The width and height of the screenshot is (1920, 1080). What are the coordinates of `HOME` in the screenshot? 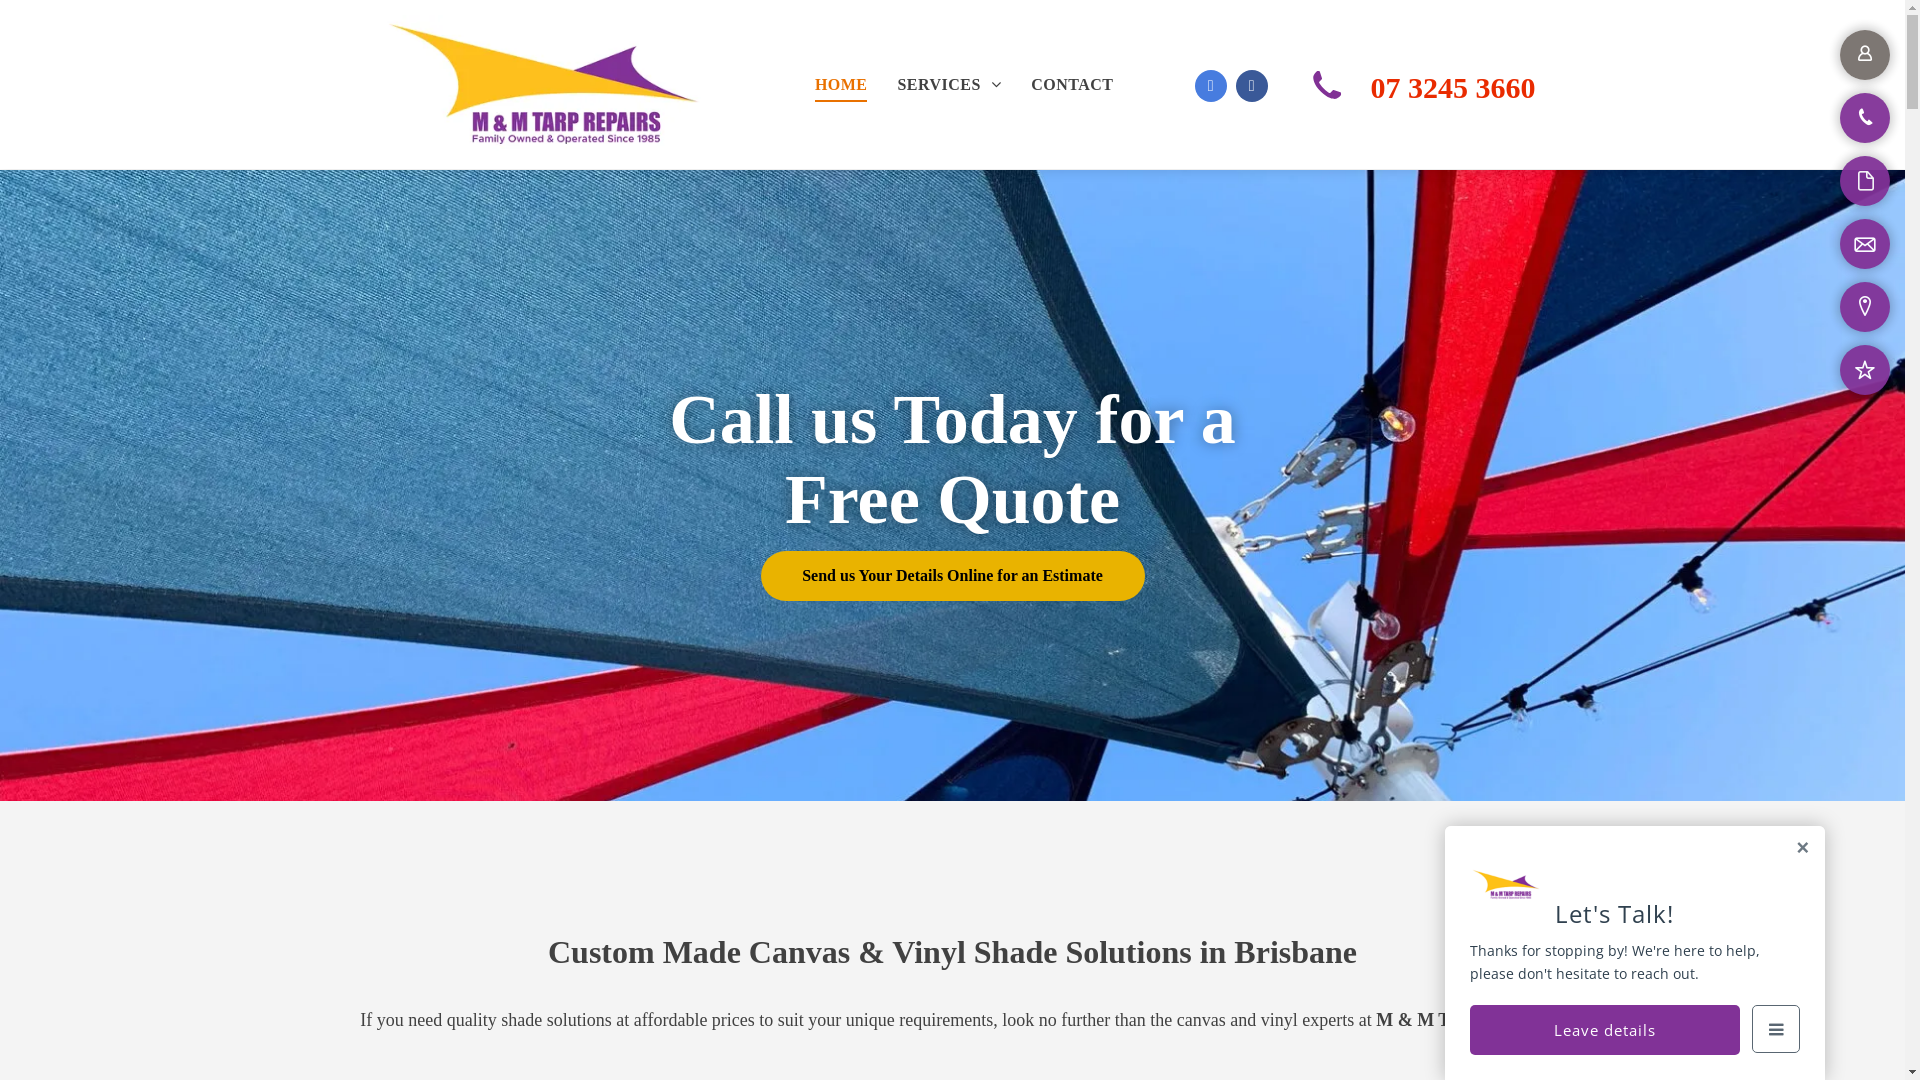 It's located at (842, 85).